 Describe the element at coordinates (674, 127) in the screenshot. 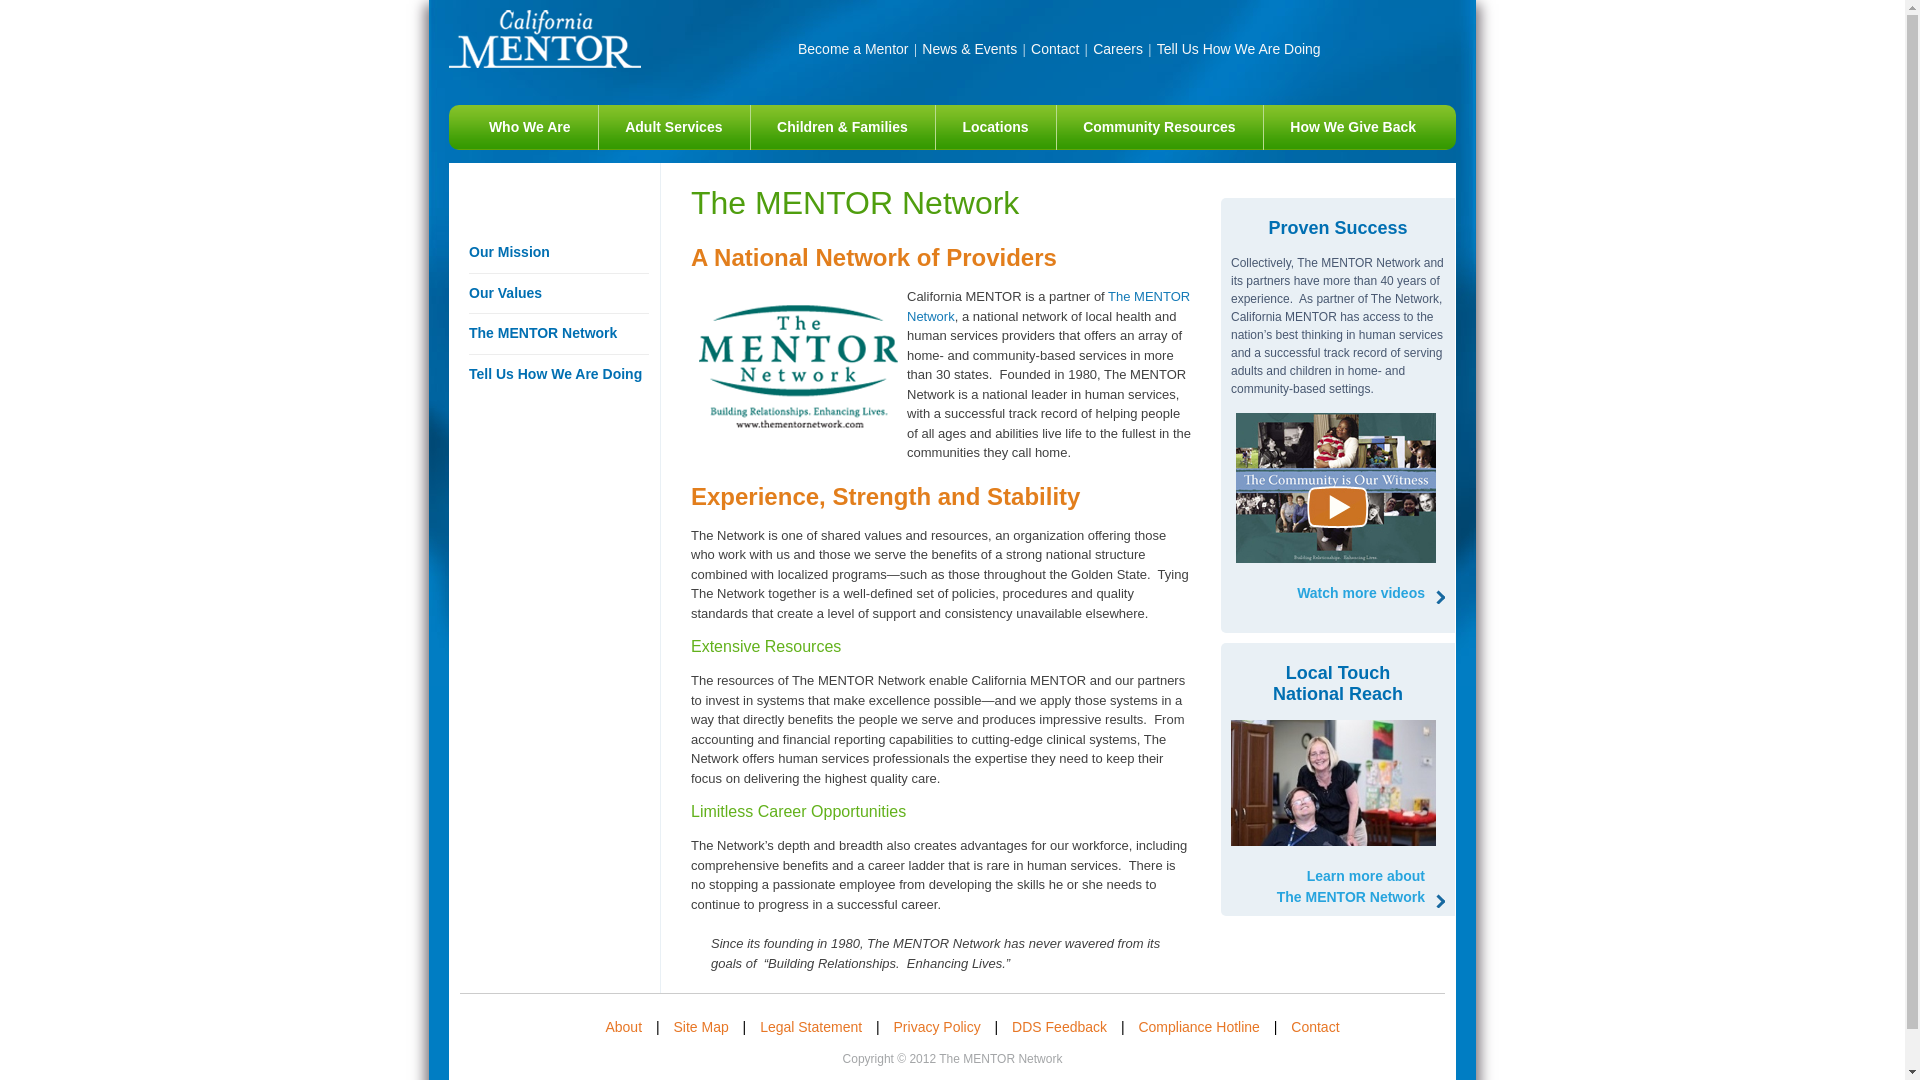

I see `Our Values` at that location.